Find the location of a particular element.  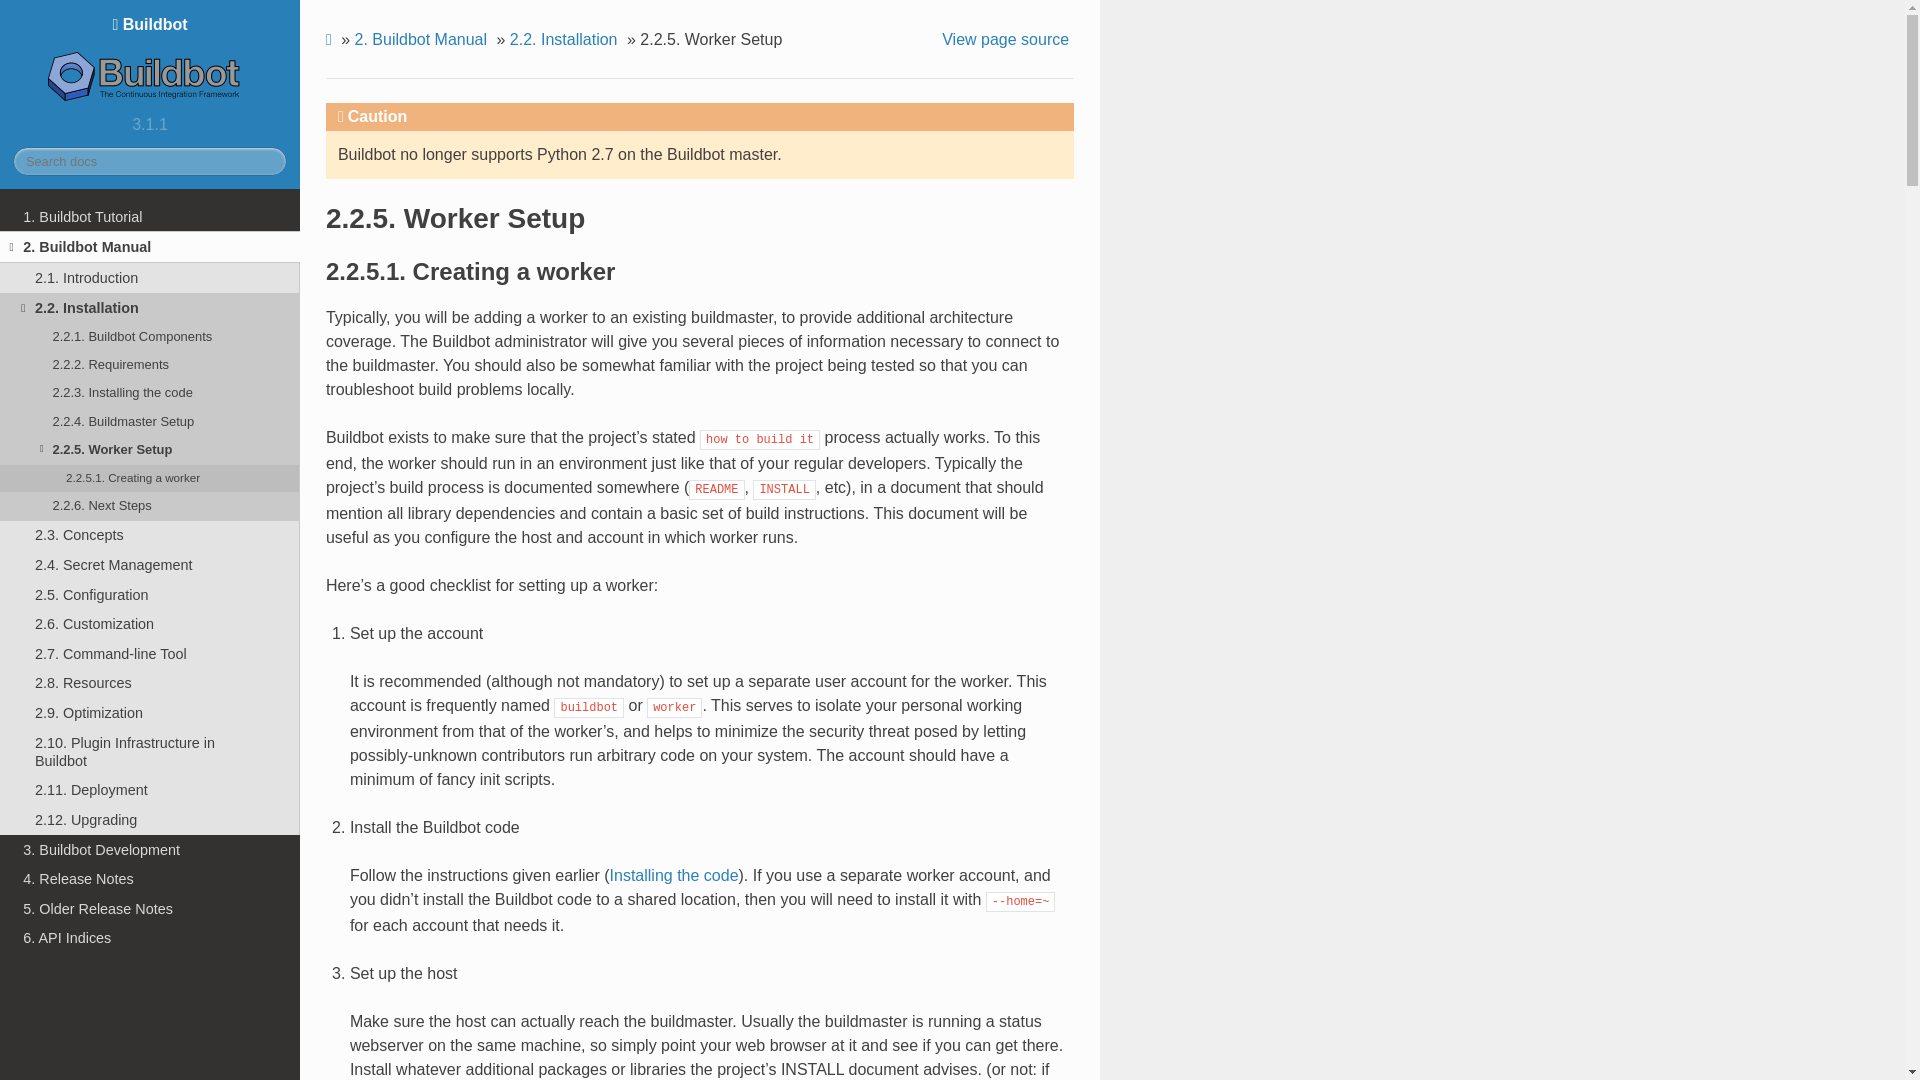

2.10. Plugin Infrastructure in Buildbot is located at coordinates (150, 752).